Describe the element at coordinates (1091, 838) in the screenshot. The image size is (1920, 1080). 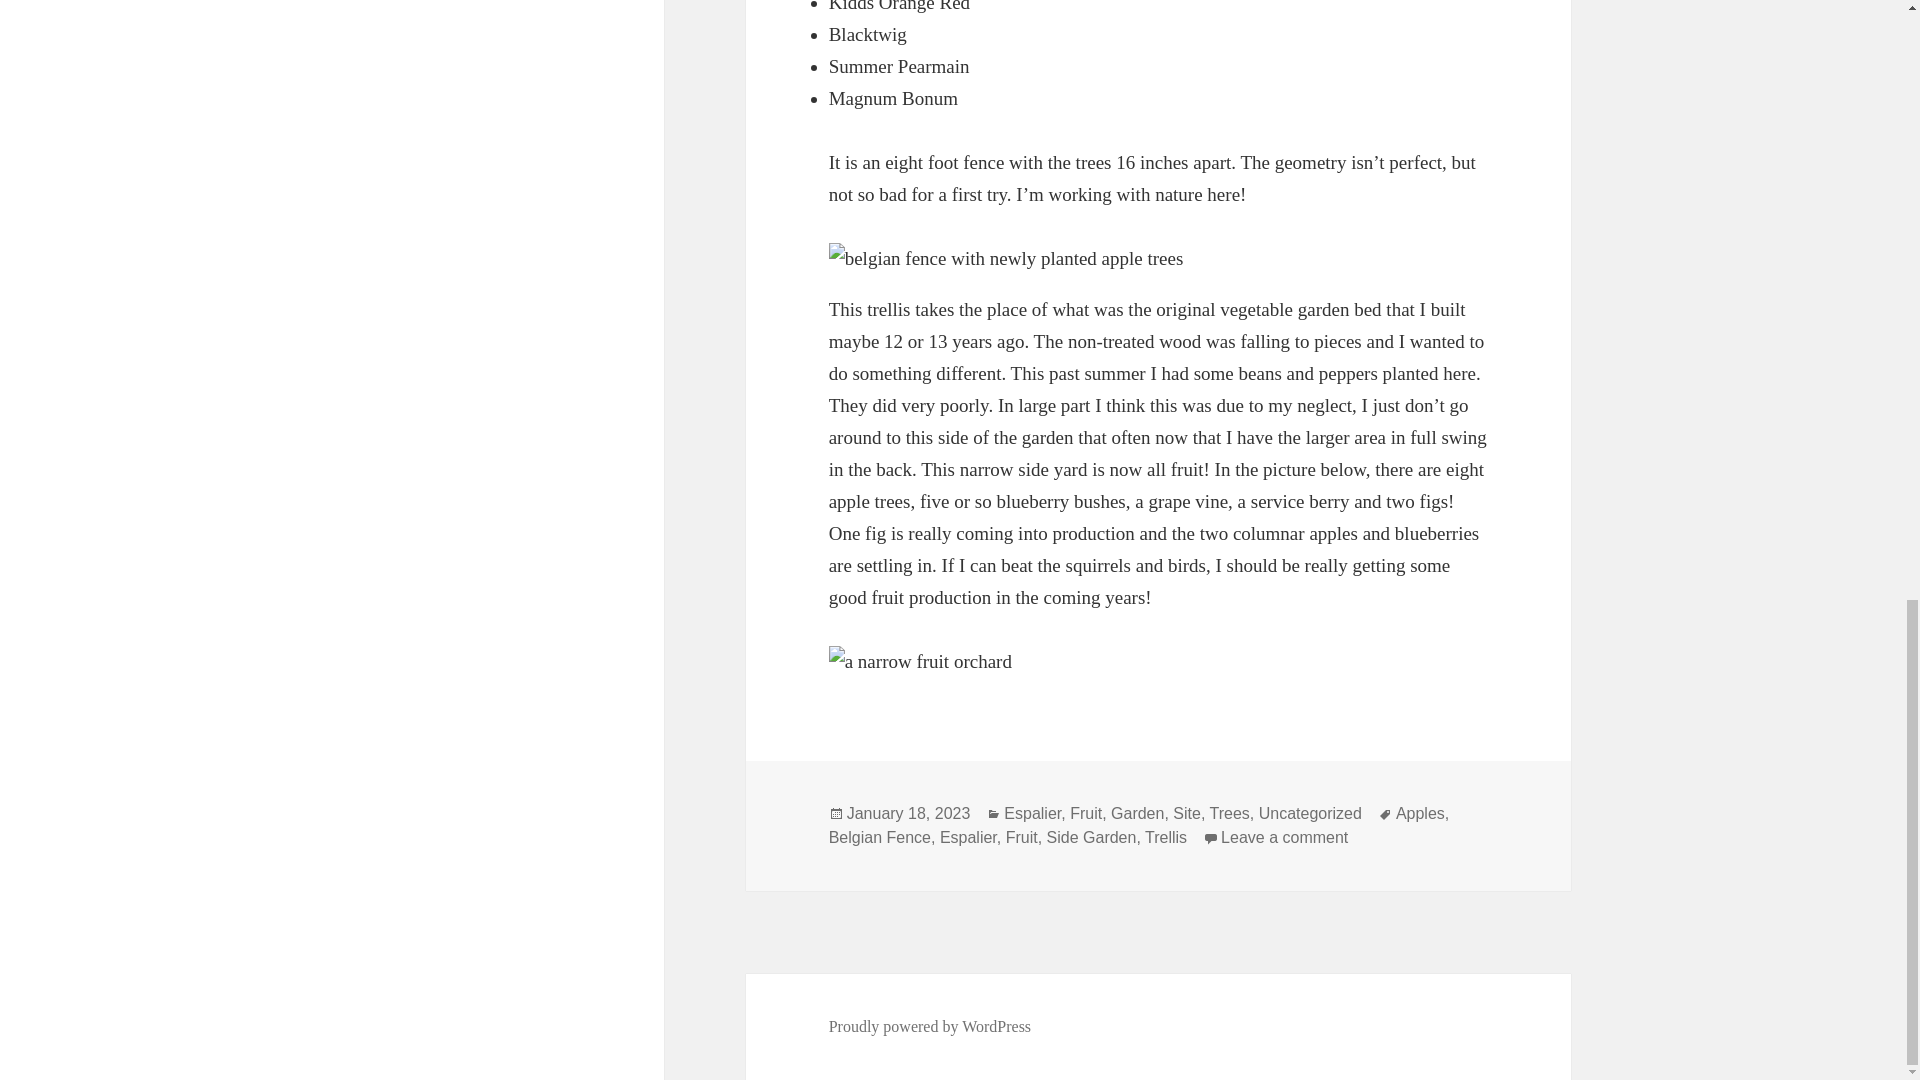
I see `Fruit` at that location.